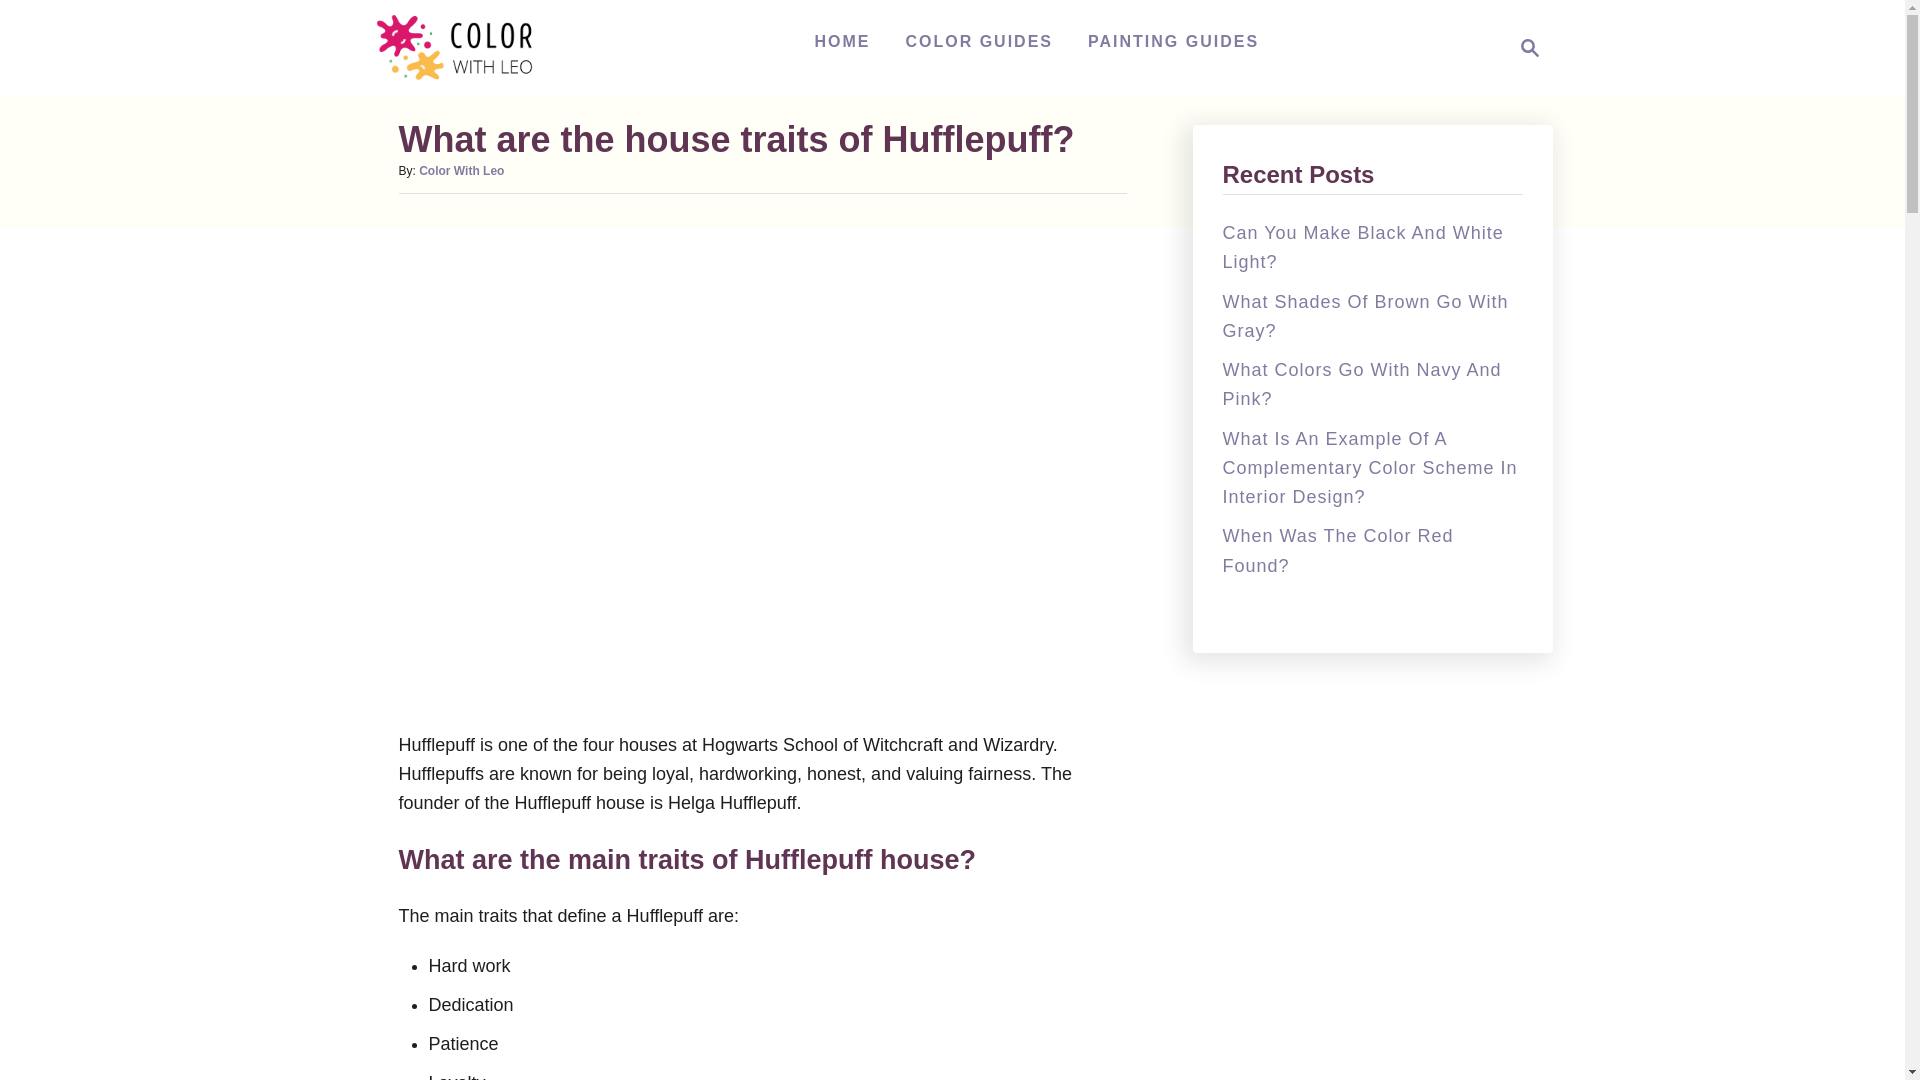 This screenshot has width=1920, height=1080. Describe the element at coordinates (1361, 384) in the screenshot. I see `What Colors Go With Navy And Pink?` at that location.